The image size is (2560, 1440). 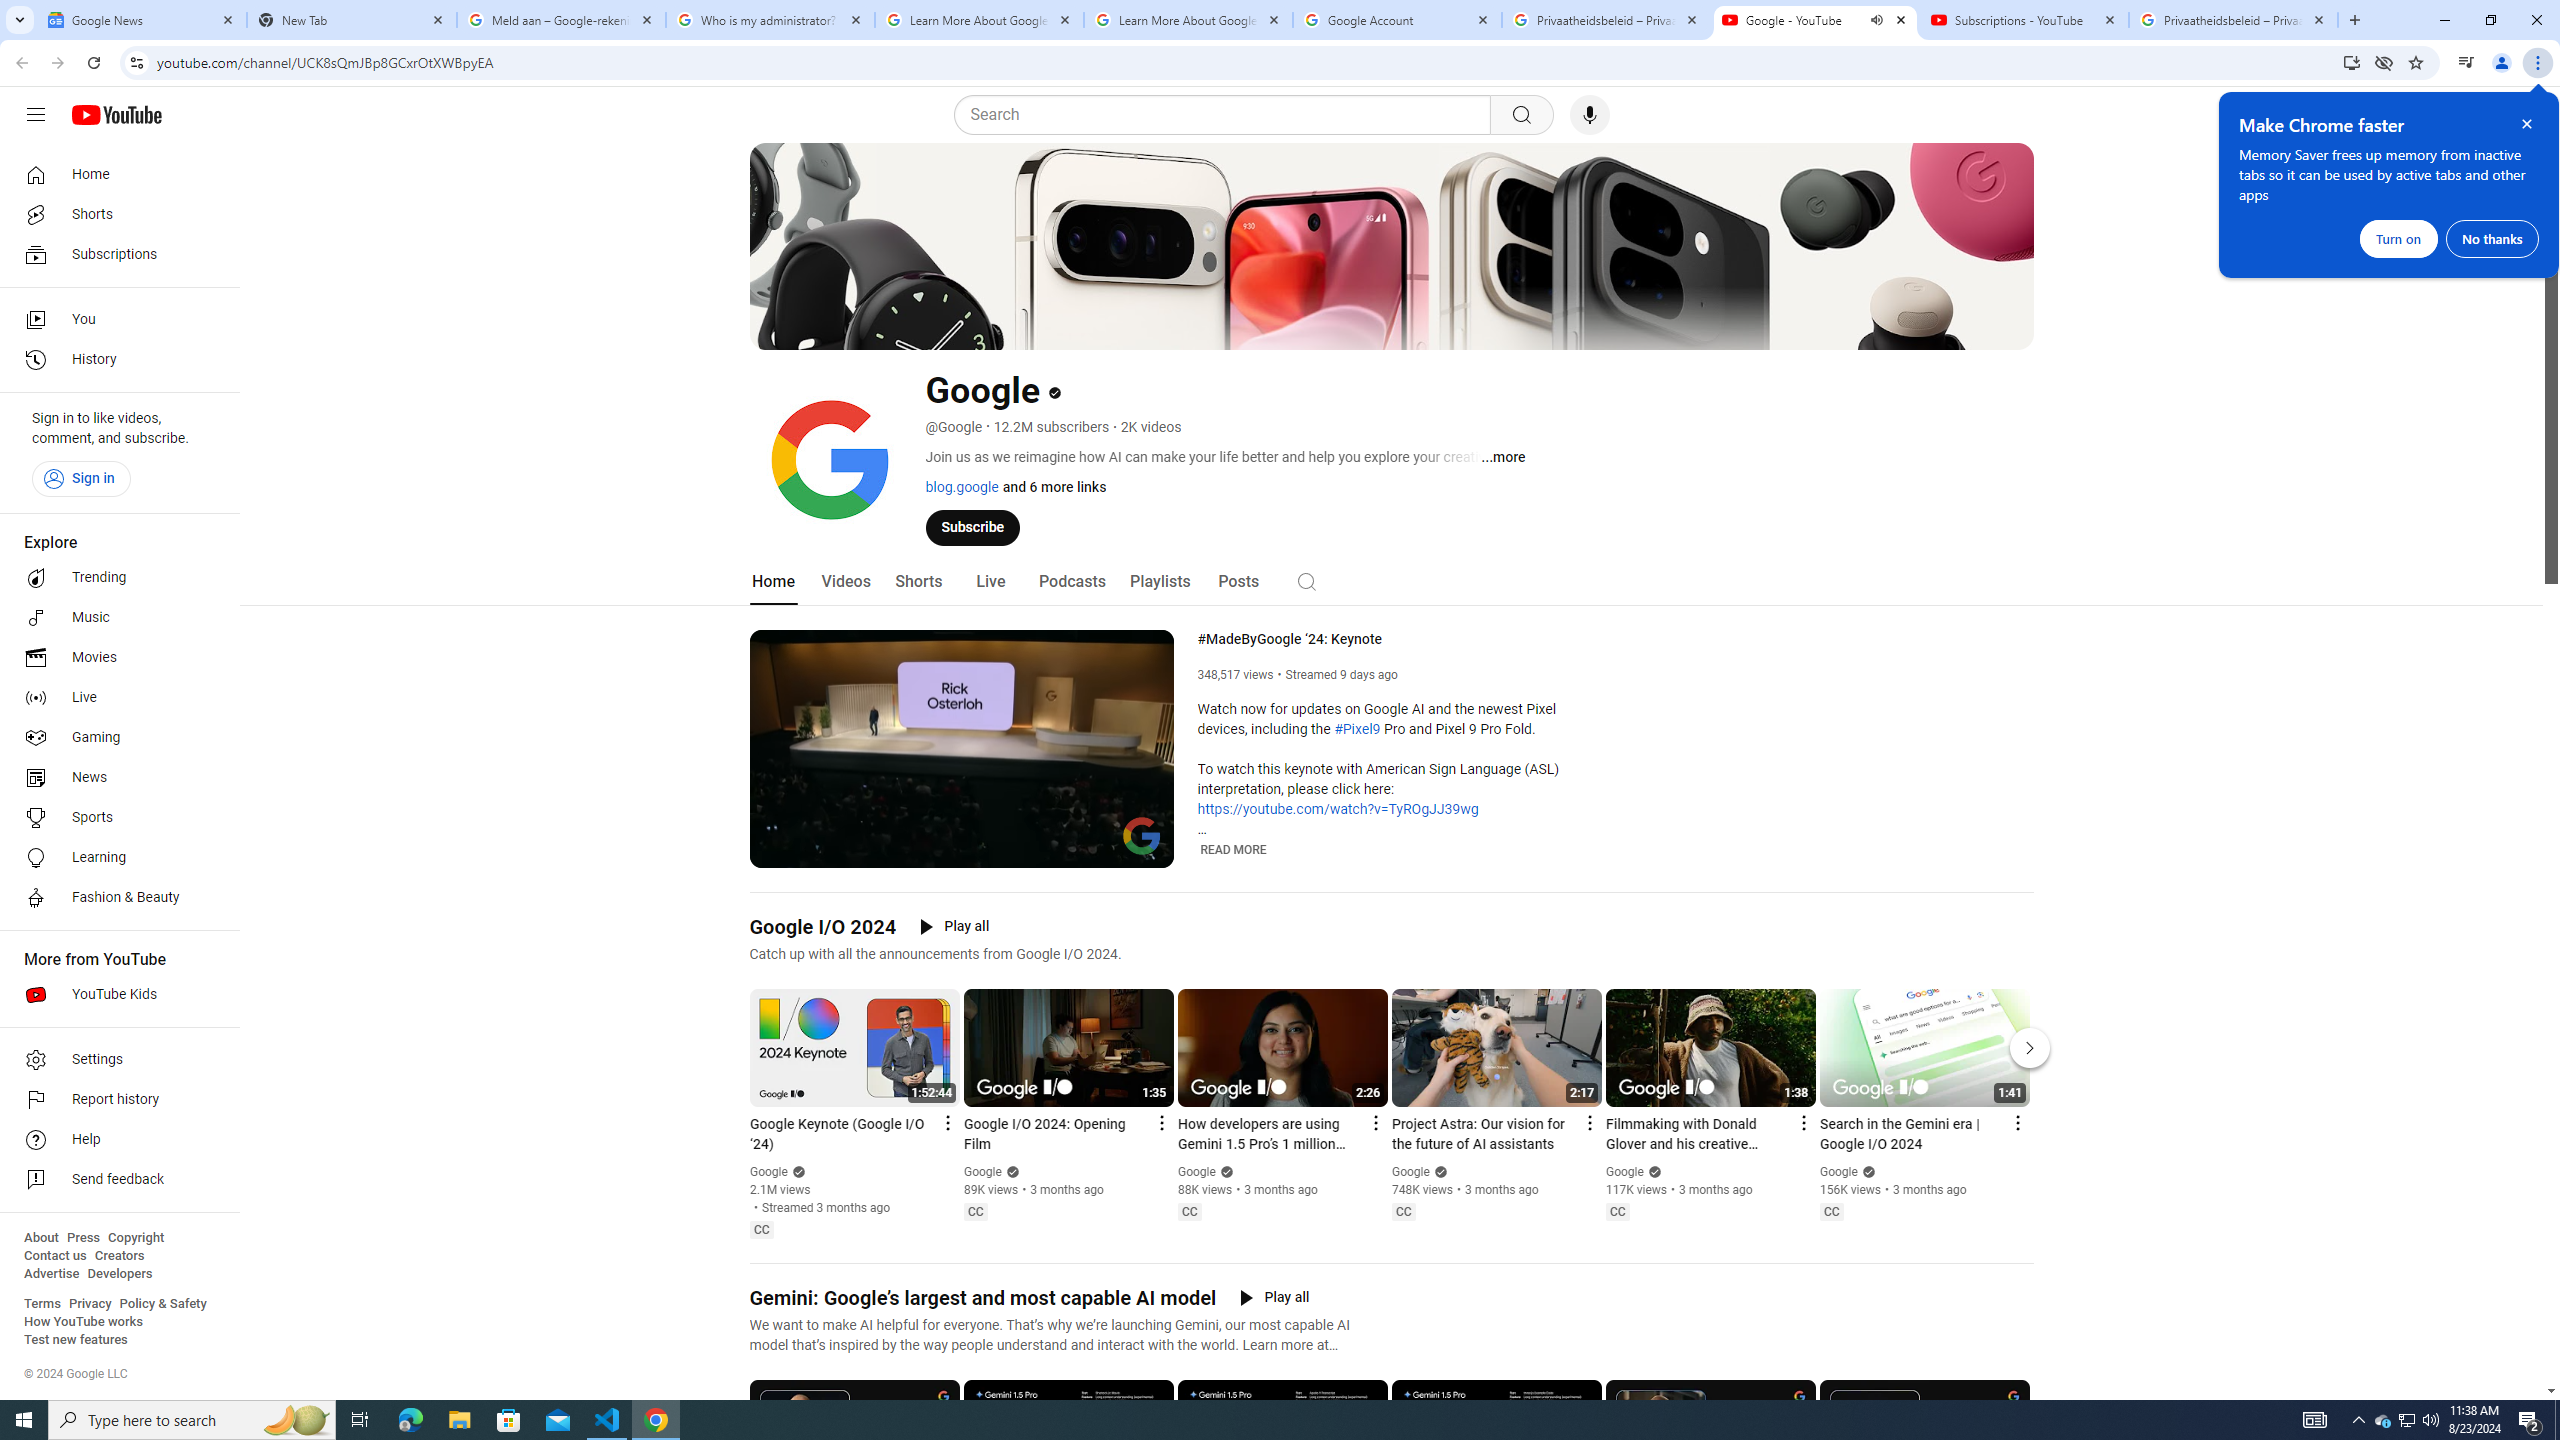 What do you see at coordinates (82, 1238) in the screenshot?
I see `Press` at bounding box center [82, 1238].